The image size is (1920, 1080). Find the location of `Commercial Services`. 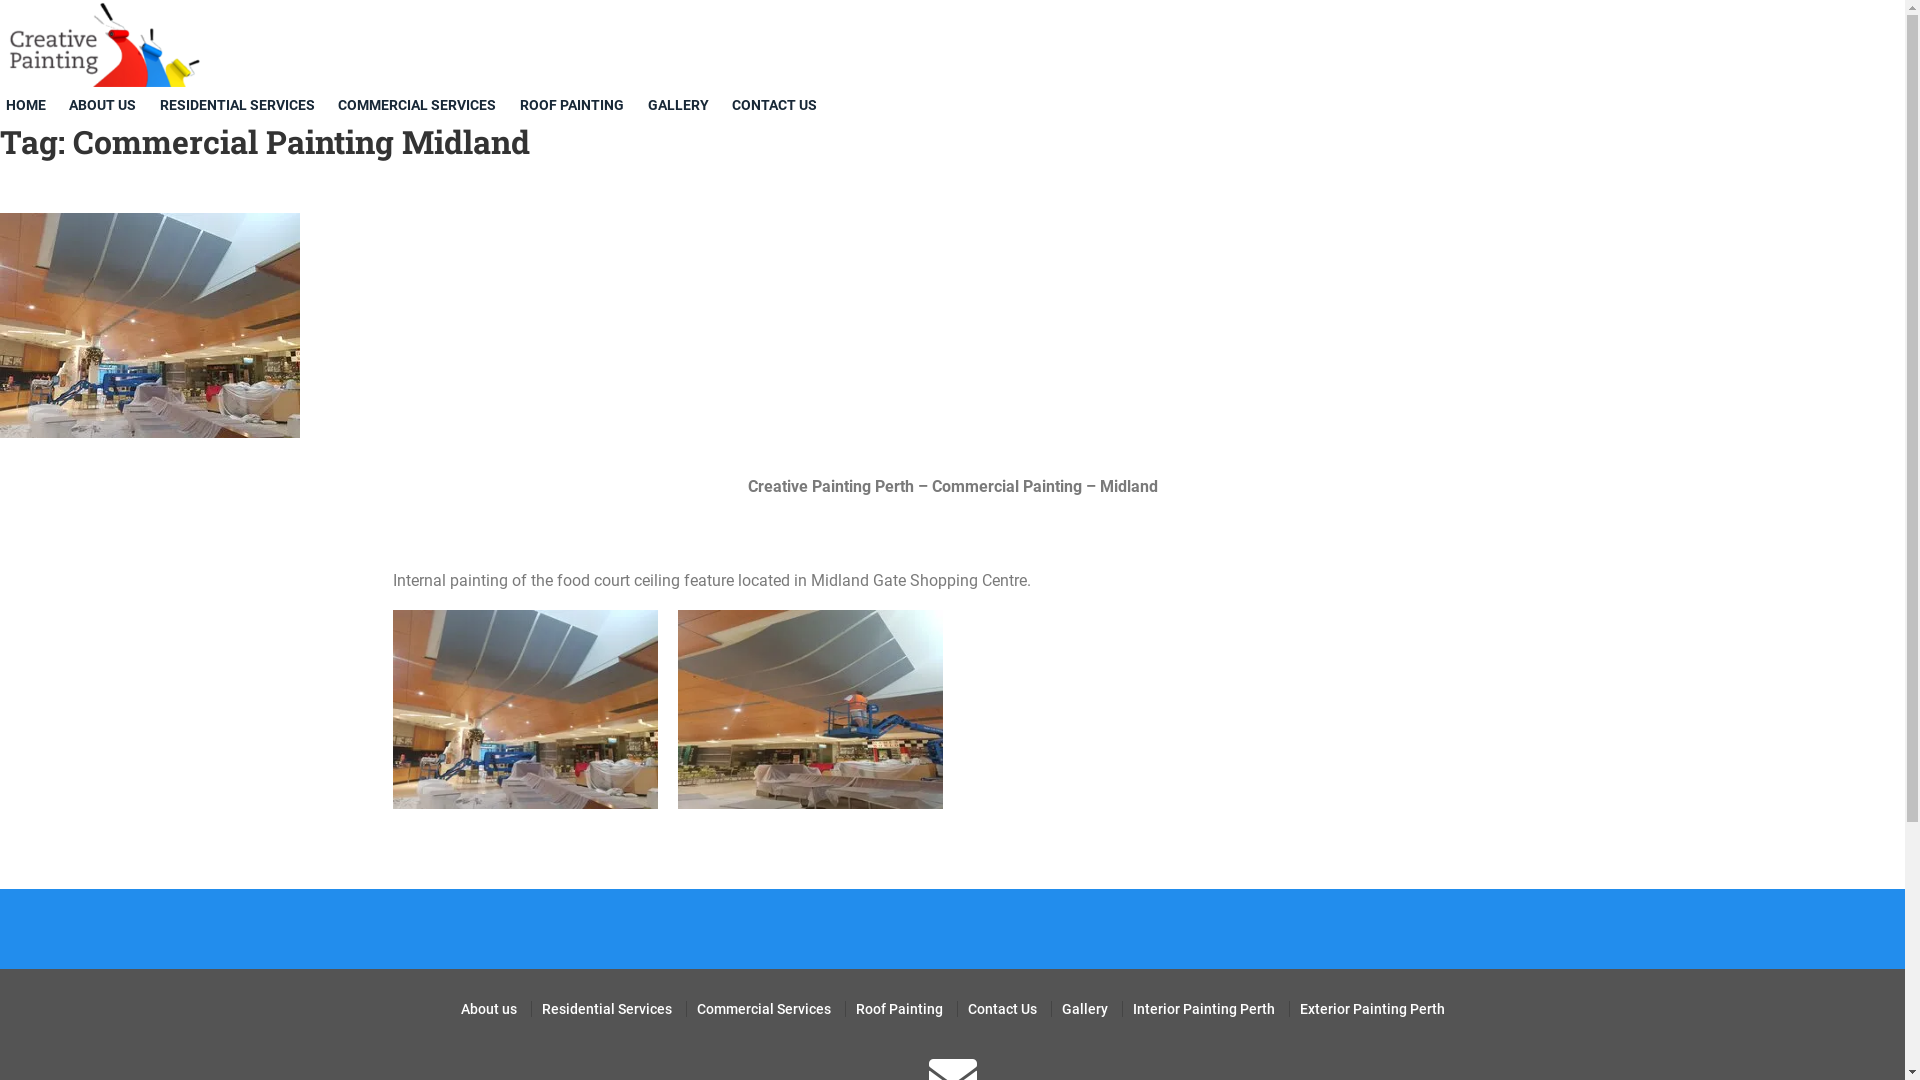

Commercial Services is located at coordinates (763, 1008).